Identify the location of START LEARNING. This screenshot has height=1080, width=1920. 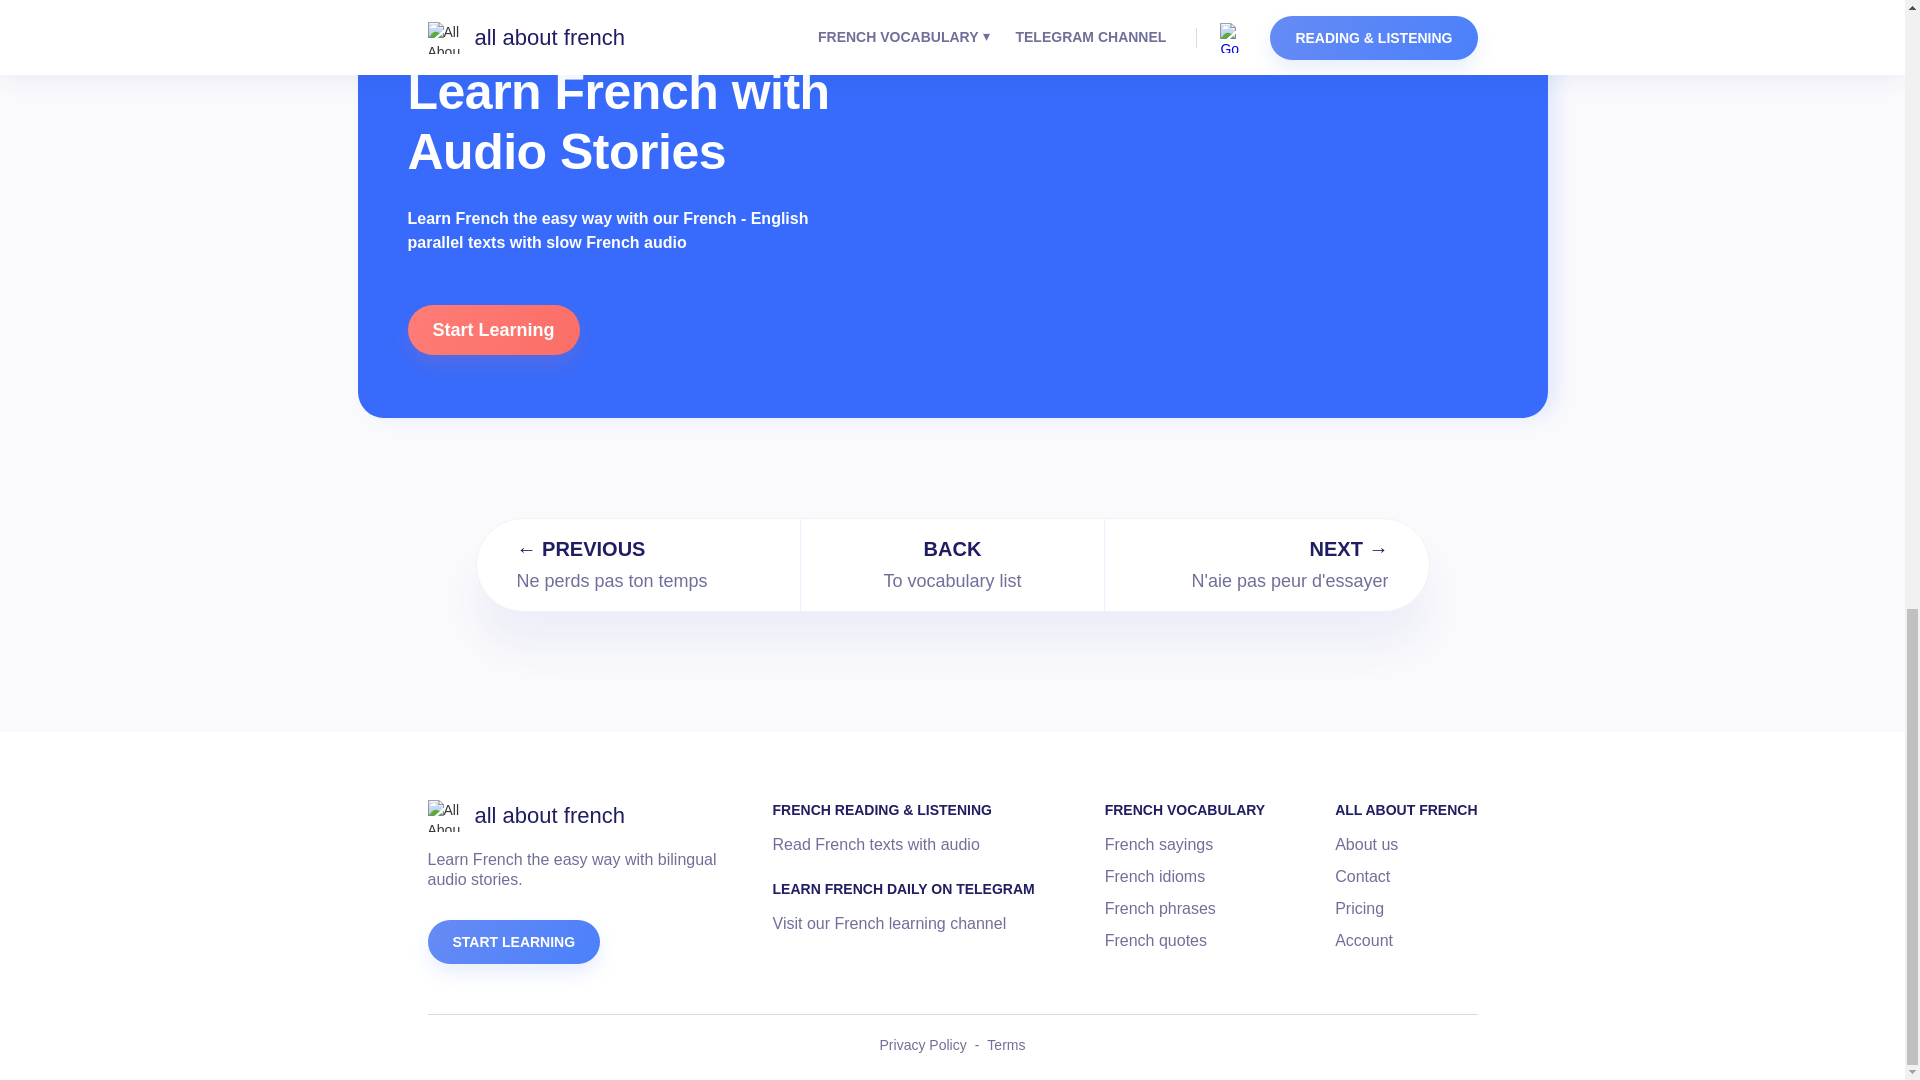
(514, 942).